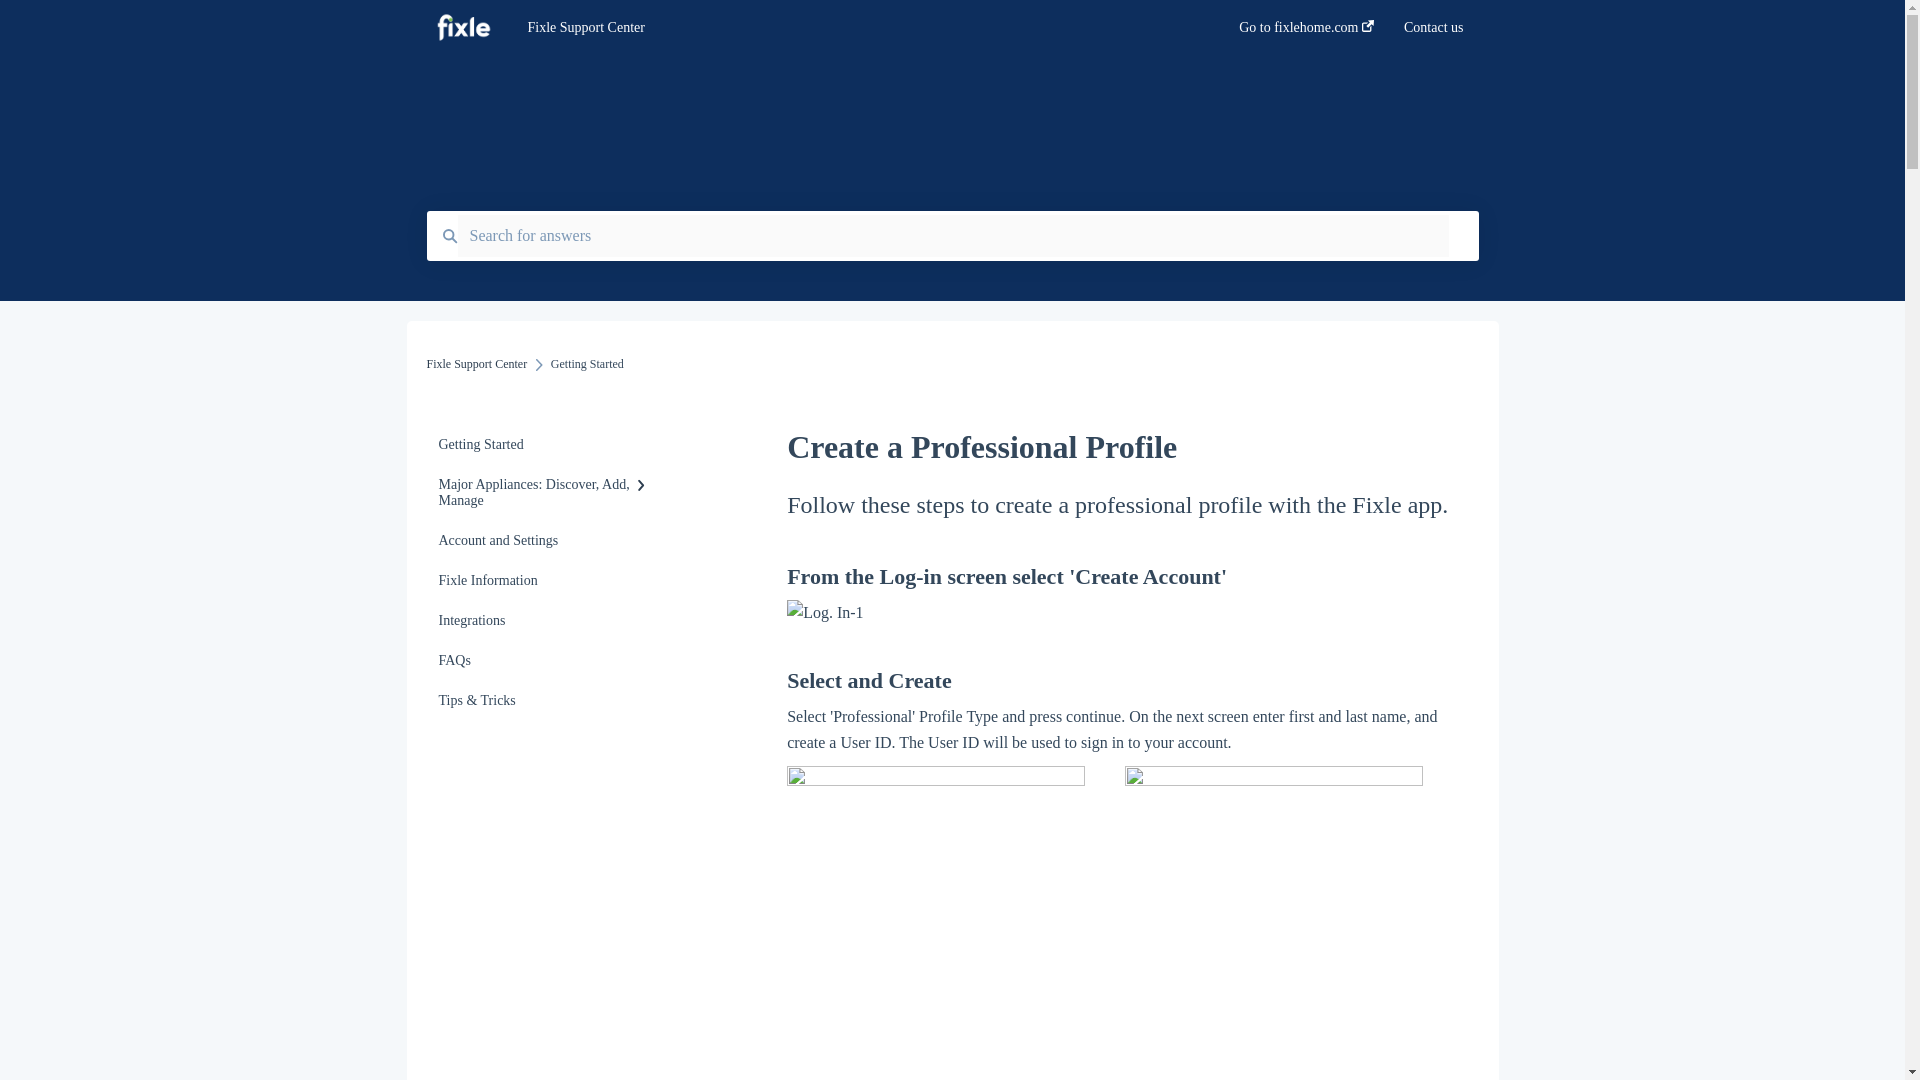  What do you see at coordinates (546, 492) in the screenshot?
I see `Major Appliances: Discover, Add, Manage` at bounding box center [546, 492].